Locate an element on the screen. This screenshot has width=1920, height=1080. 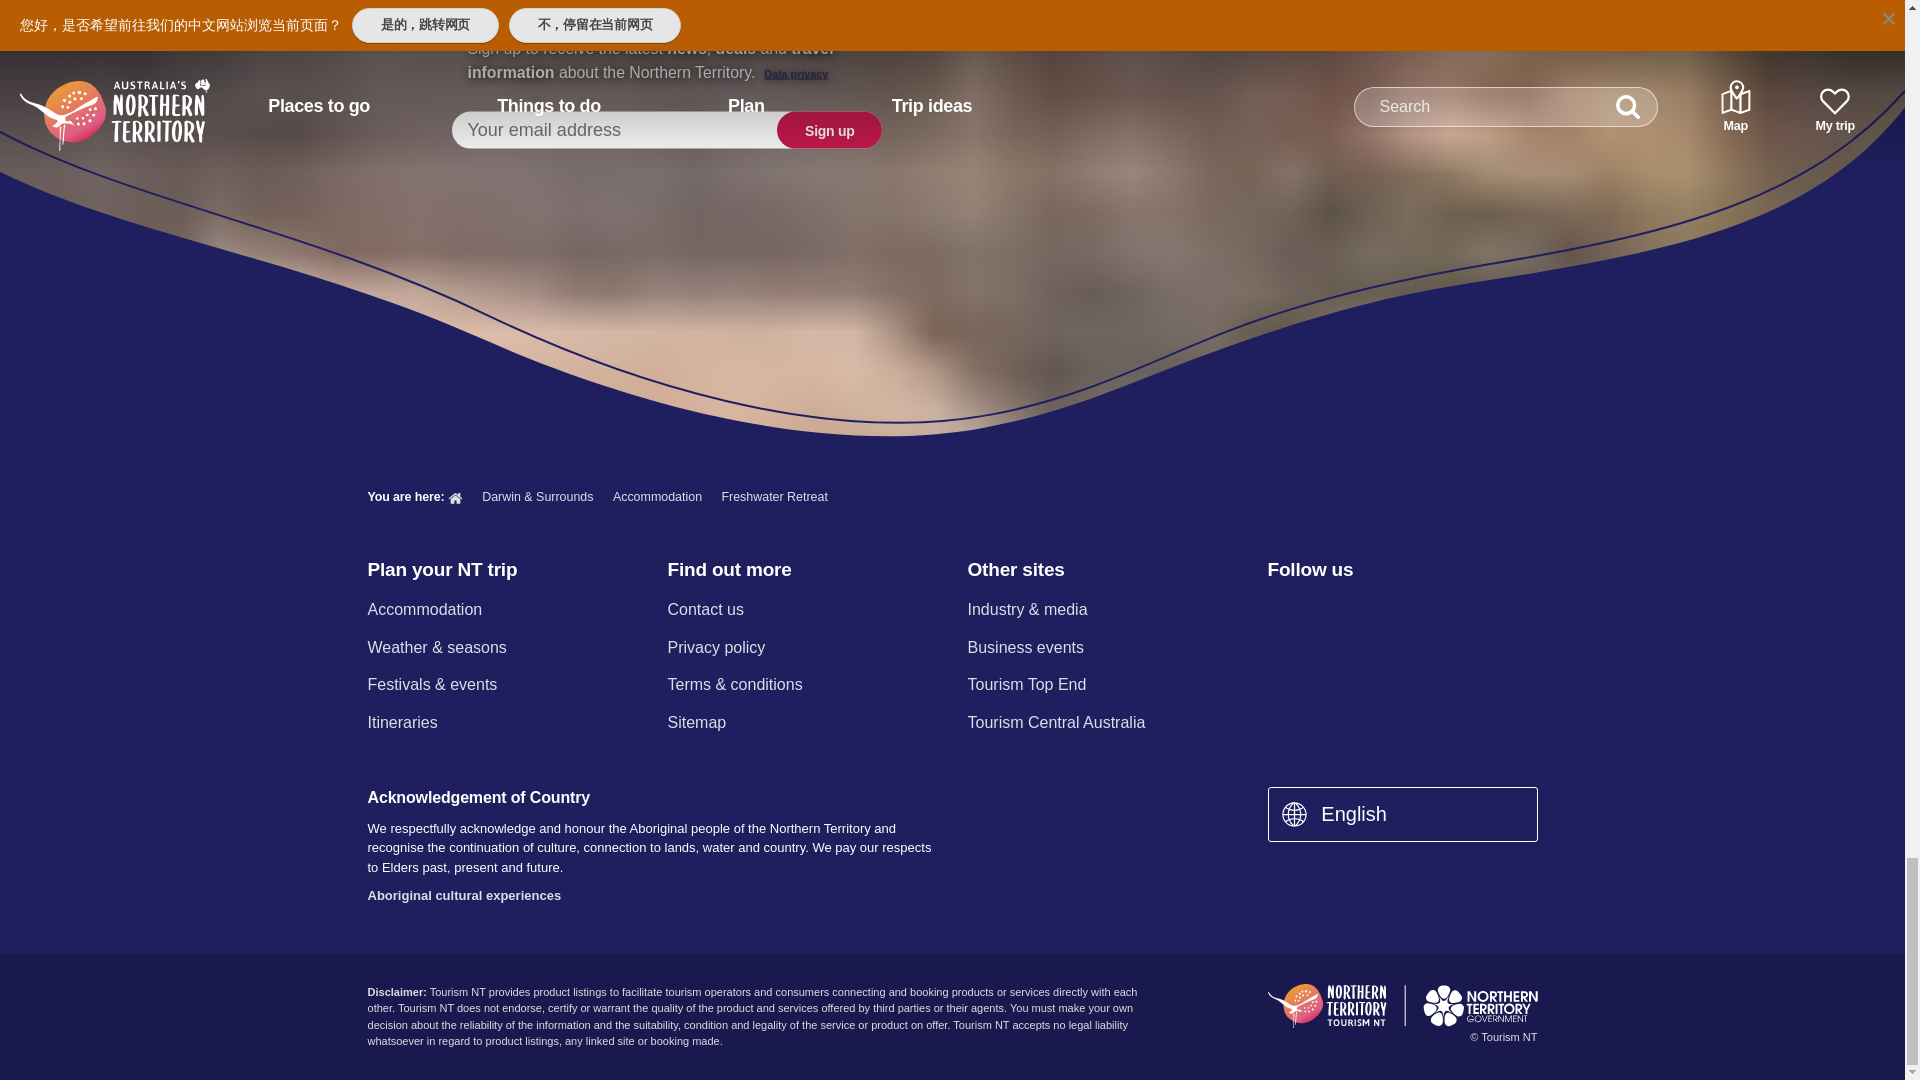
Facebook is located at coordinates (1279, 612).